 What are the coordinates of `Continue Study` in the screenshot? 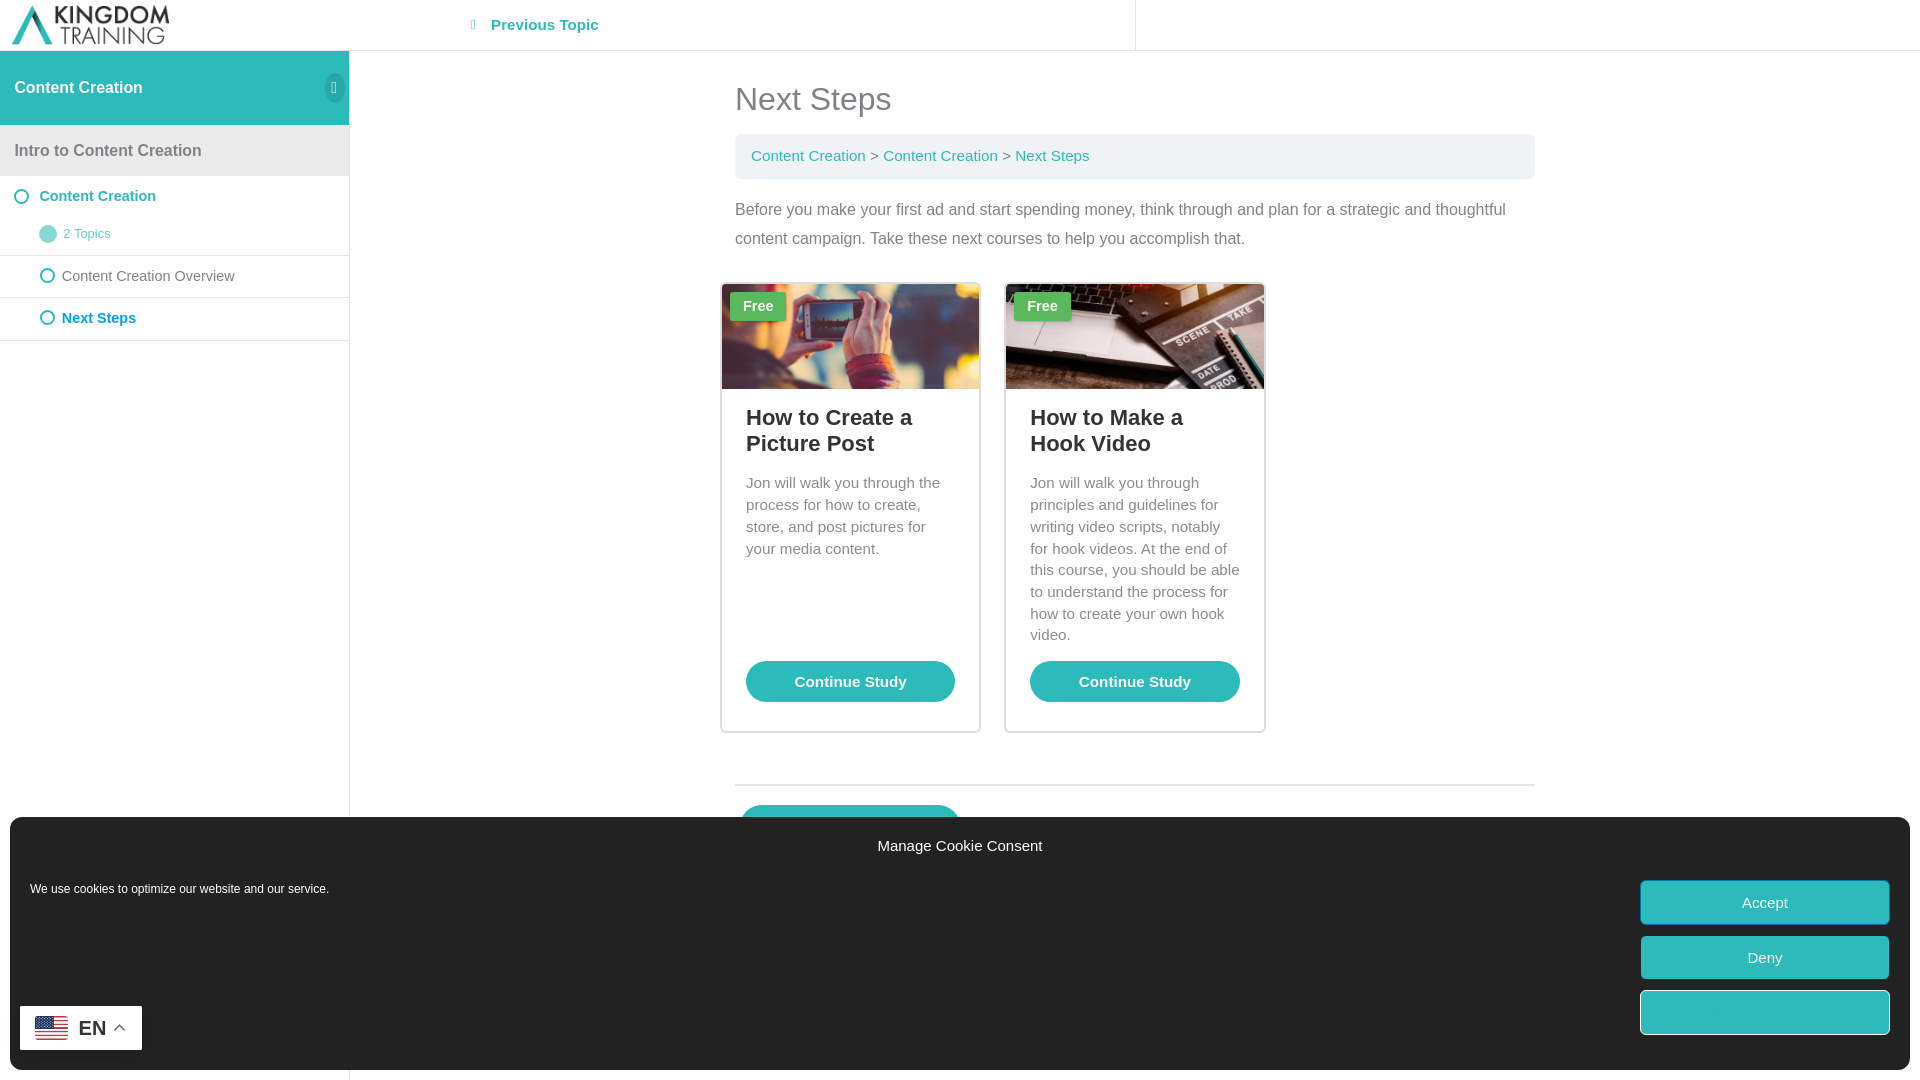 It's located at (1134, 681).